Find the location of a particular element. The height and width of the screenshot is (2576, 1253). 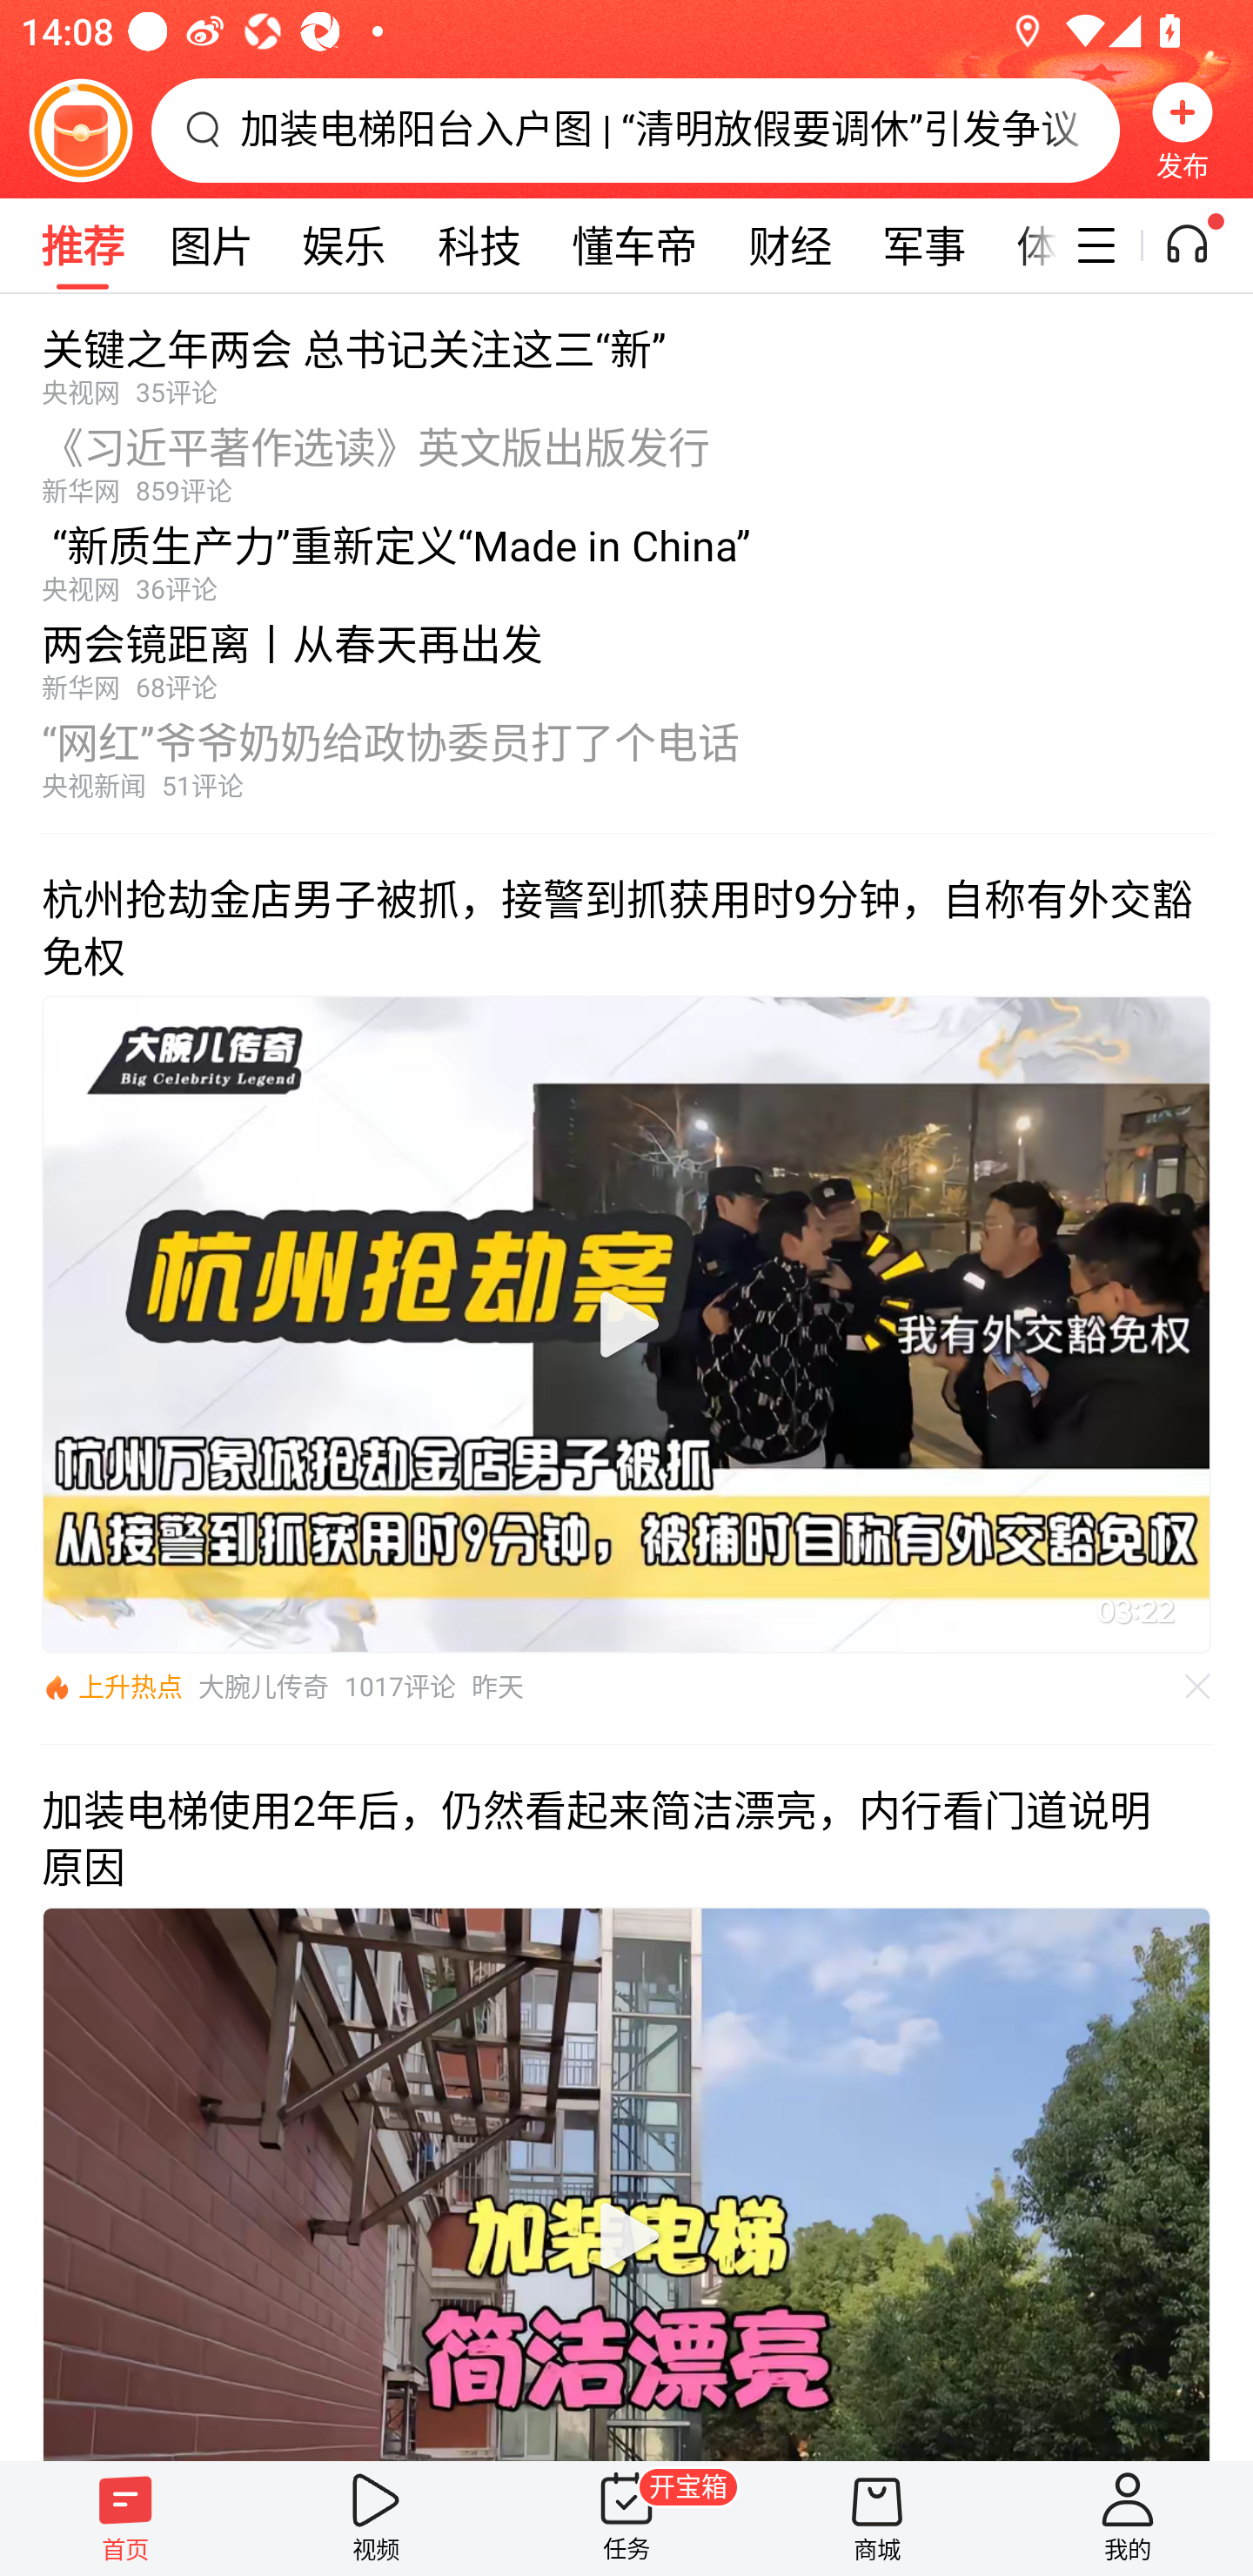

任务 开宝箱 is located at coordinates (626, 2518).